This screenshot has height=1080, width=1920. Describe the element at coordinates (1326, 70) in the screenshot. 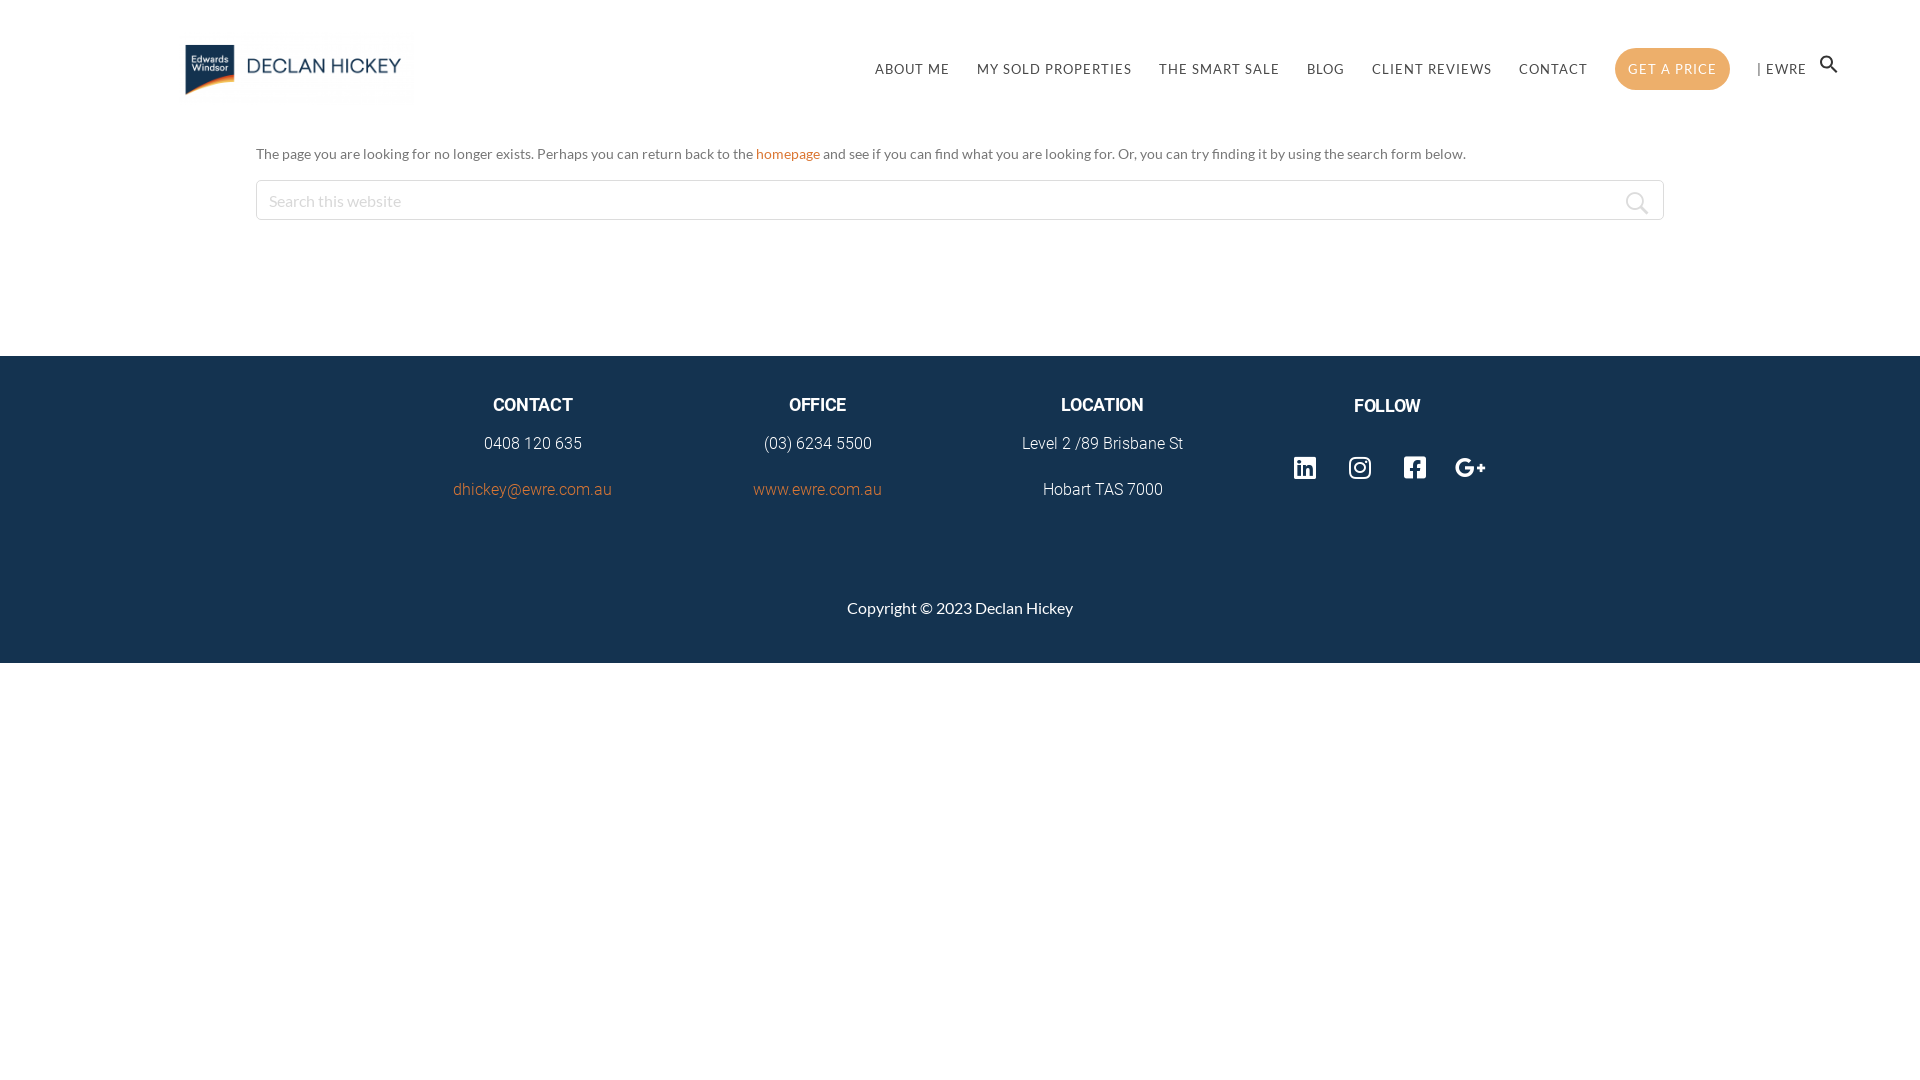

I see `BLOG` at that location.